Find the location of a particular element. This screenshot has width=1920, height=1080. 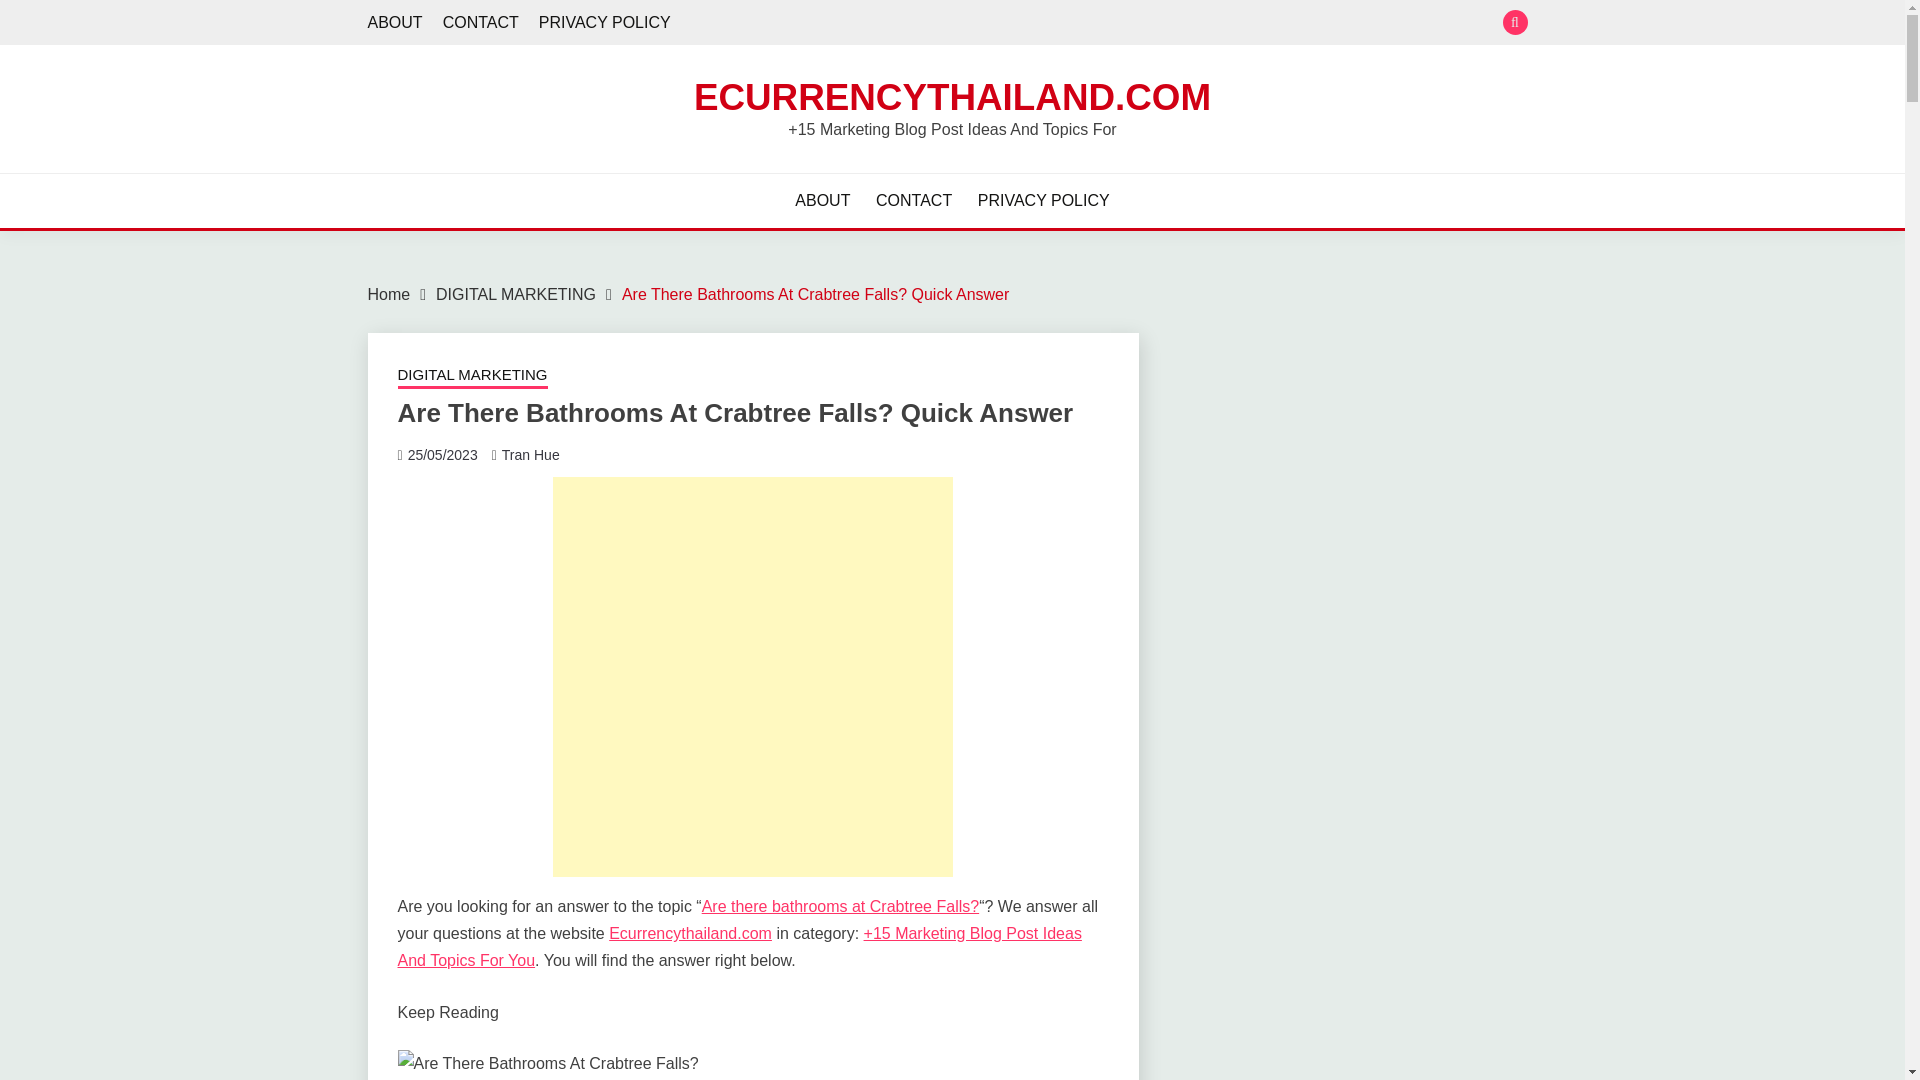

DIGITAL MARKETING is located at coordinates (515, 294).